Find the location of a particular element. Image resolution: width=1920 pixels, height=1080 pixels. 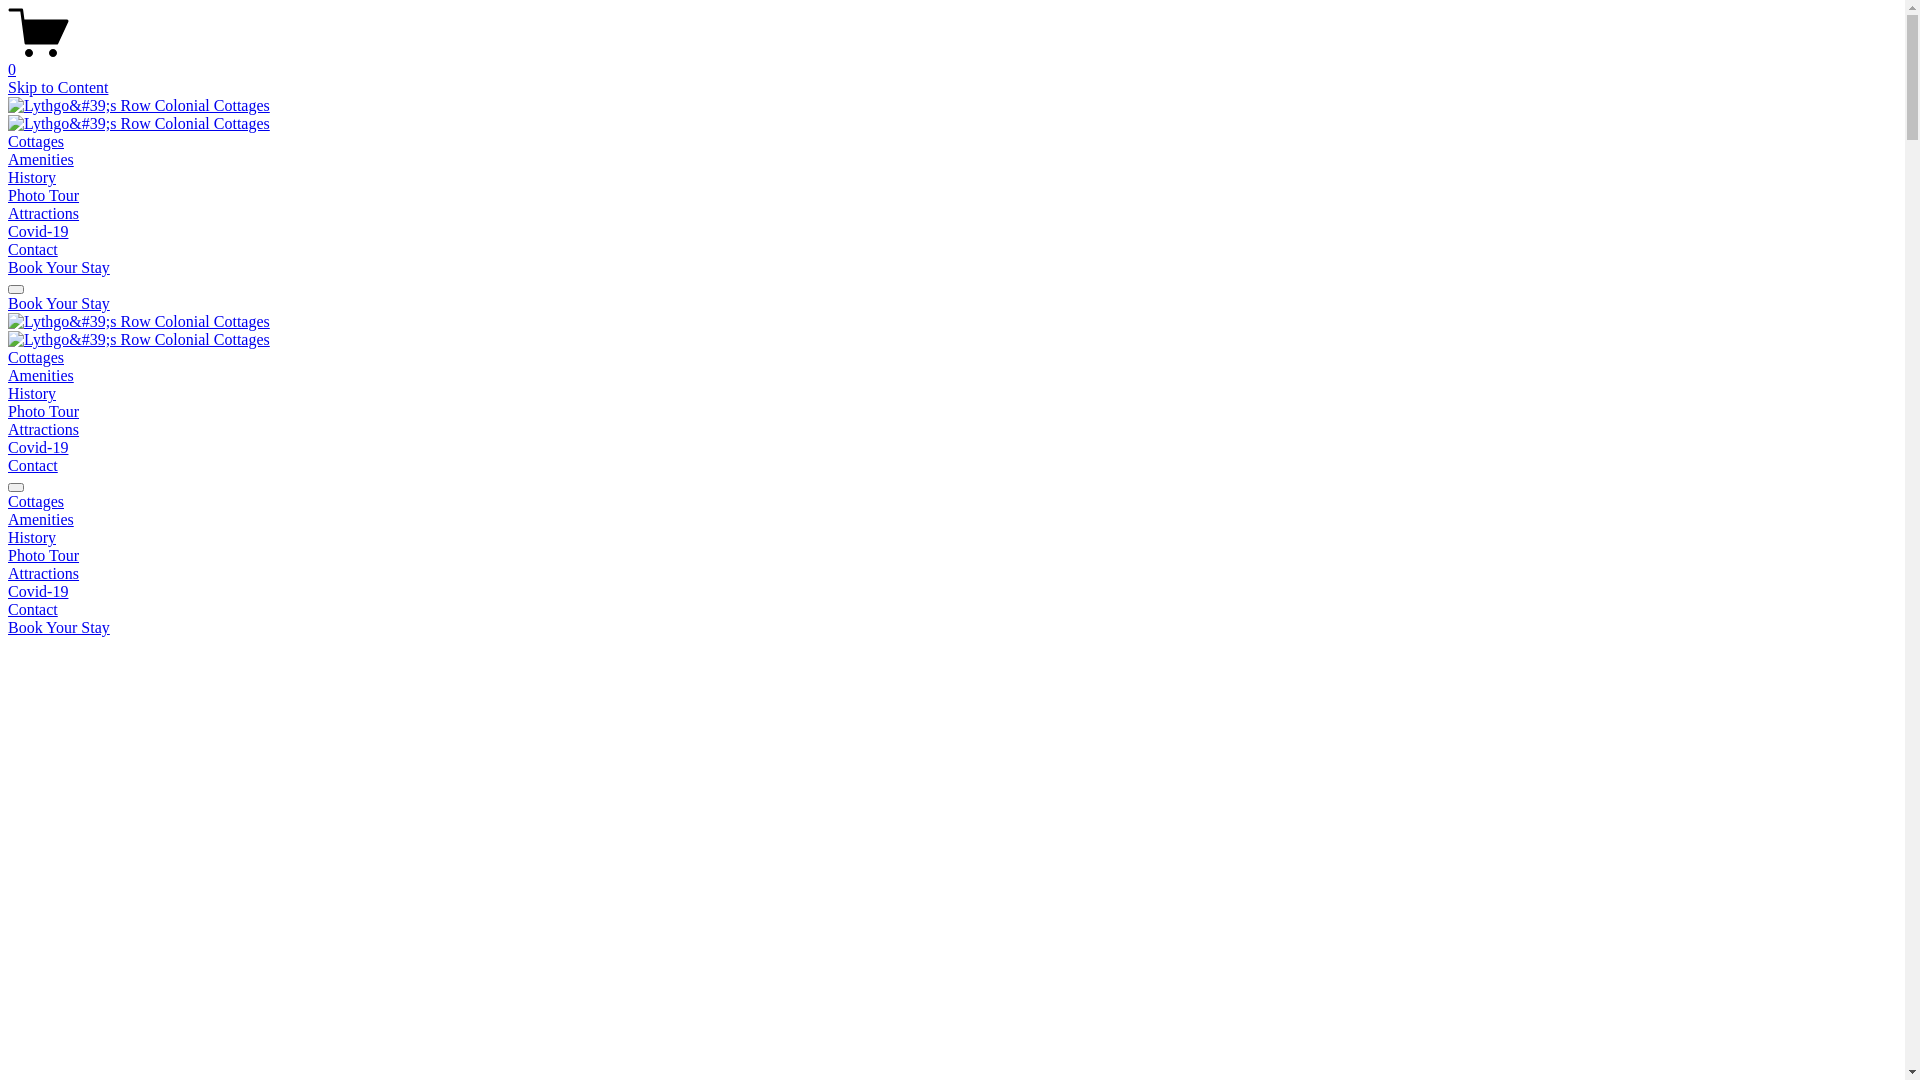

Contact is located at coordinates (952, 610).